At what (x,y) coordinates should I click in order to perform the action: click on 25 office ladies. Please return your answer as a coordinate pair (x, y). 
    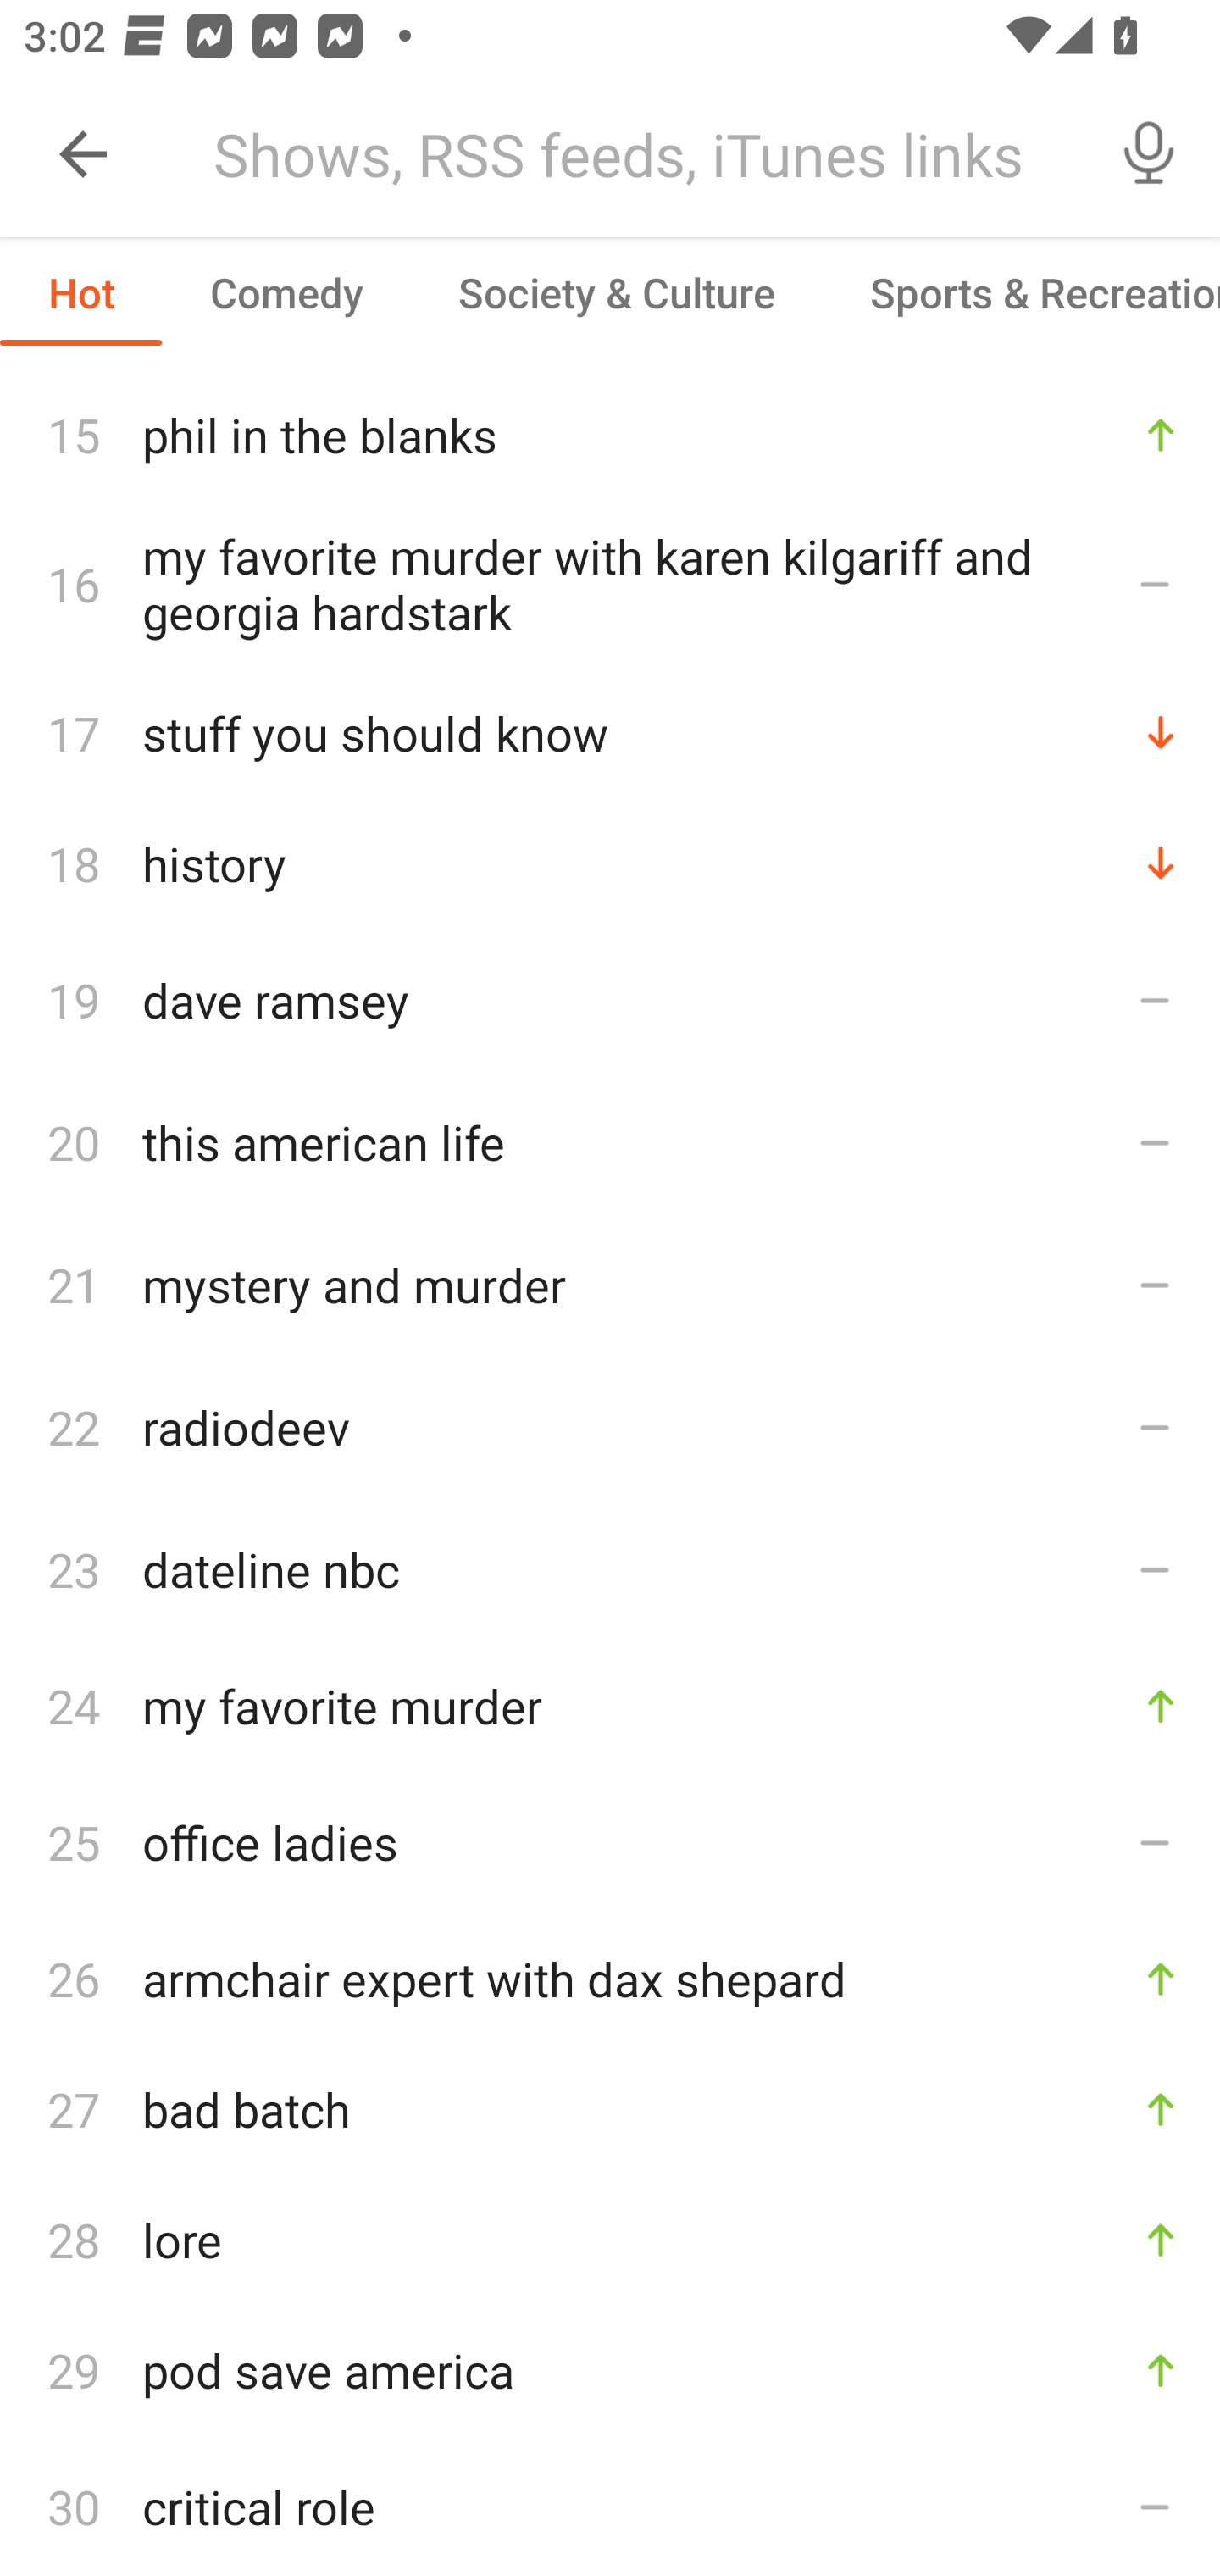
    Looking at the image, I should click on (610, 1842).